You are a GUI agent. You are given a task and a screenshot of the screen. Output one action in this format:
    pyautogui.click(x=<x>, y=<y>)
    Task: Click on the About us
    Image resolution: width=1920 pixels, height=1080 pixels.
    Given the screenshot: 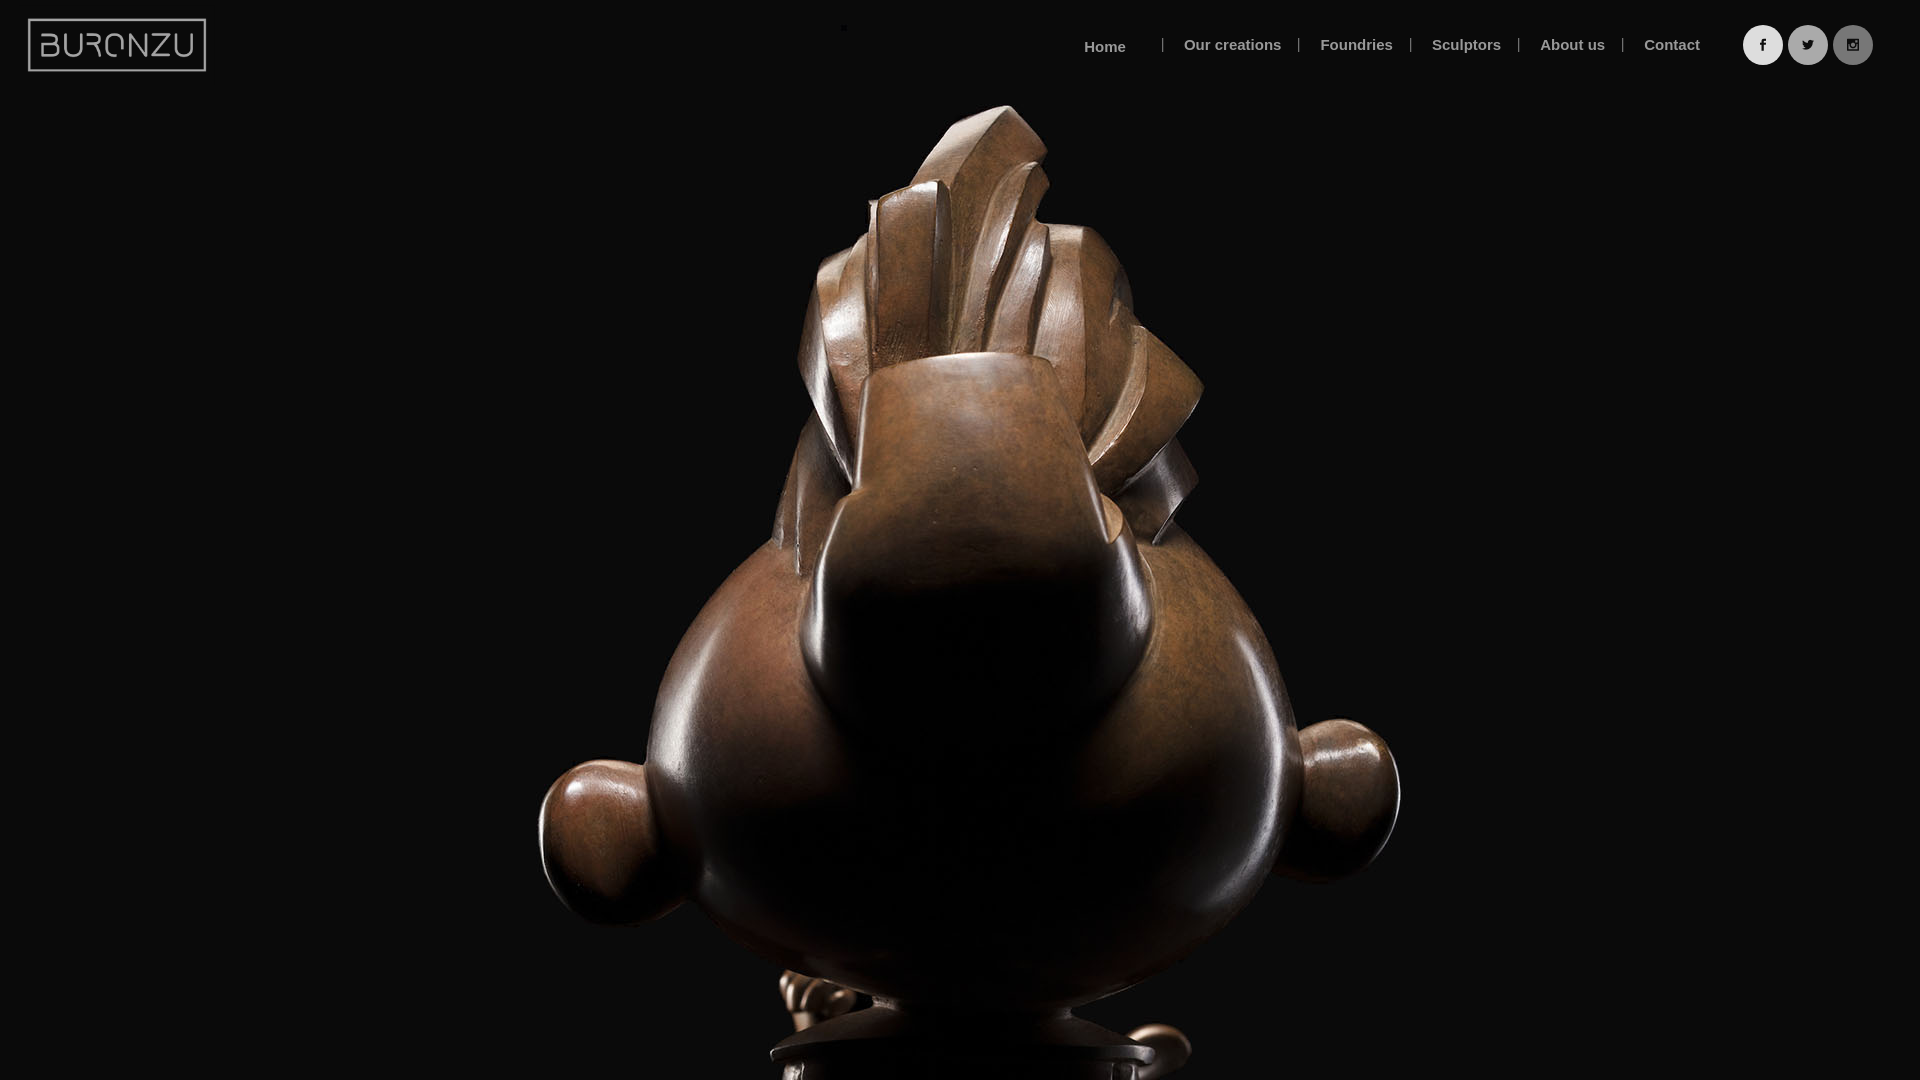 What is the action you would take?
    pyautogui.click(x=1572, y=45)
    